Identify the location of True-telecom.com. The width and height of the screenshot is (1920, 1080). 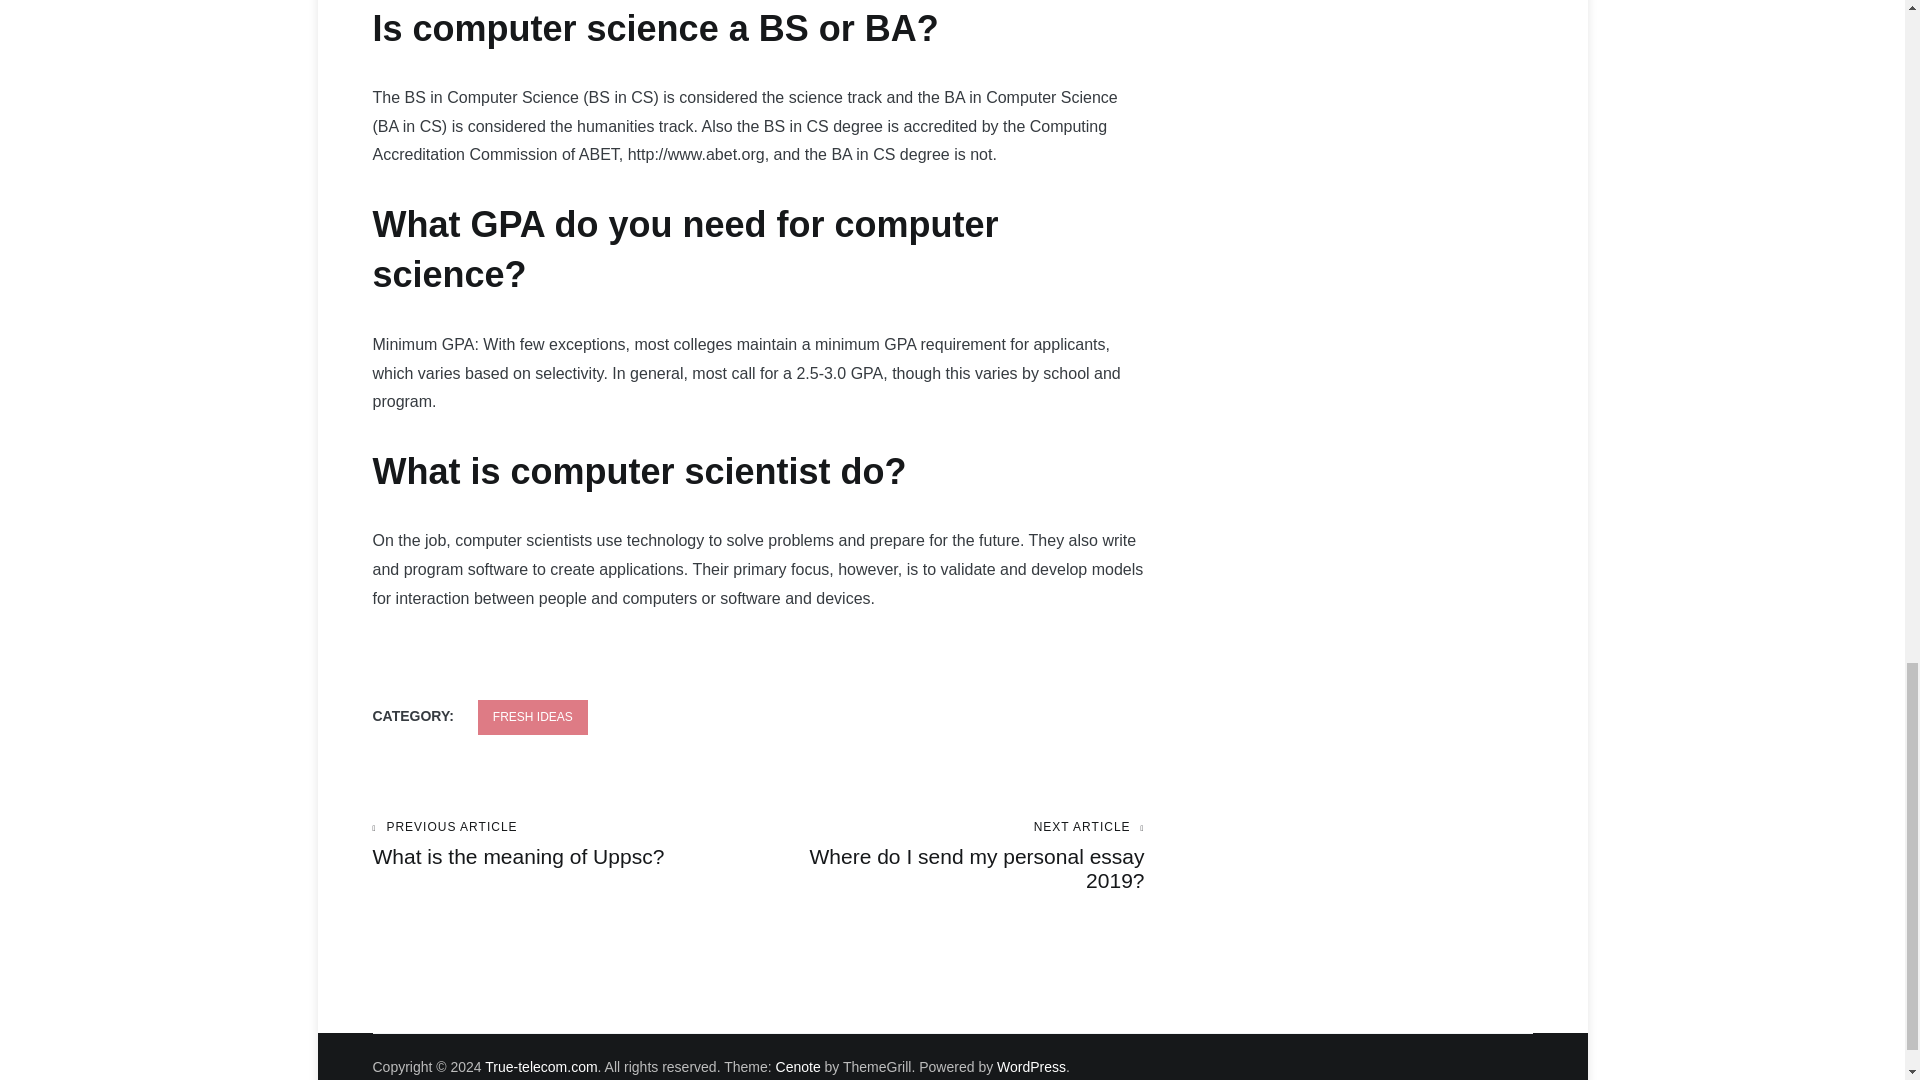
(541, 1066).